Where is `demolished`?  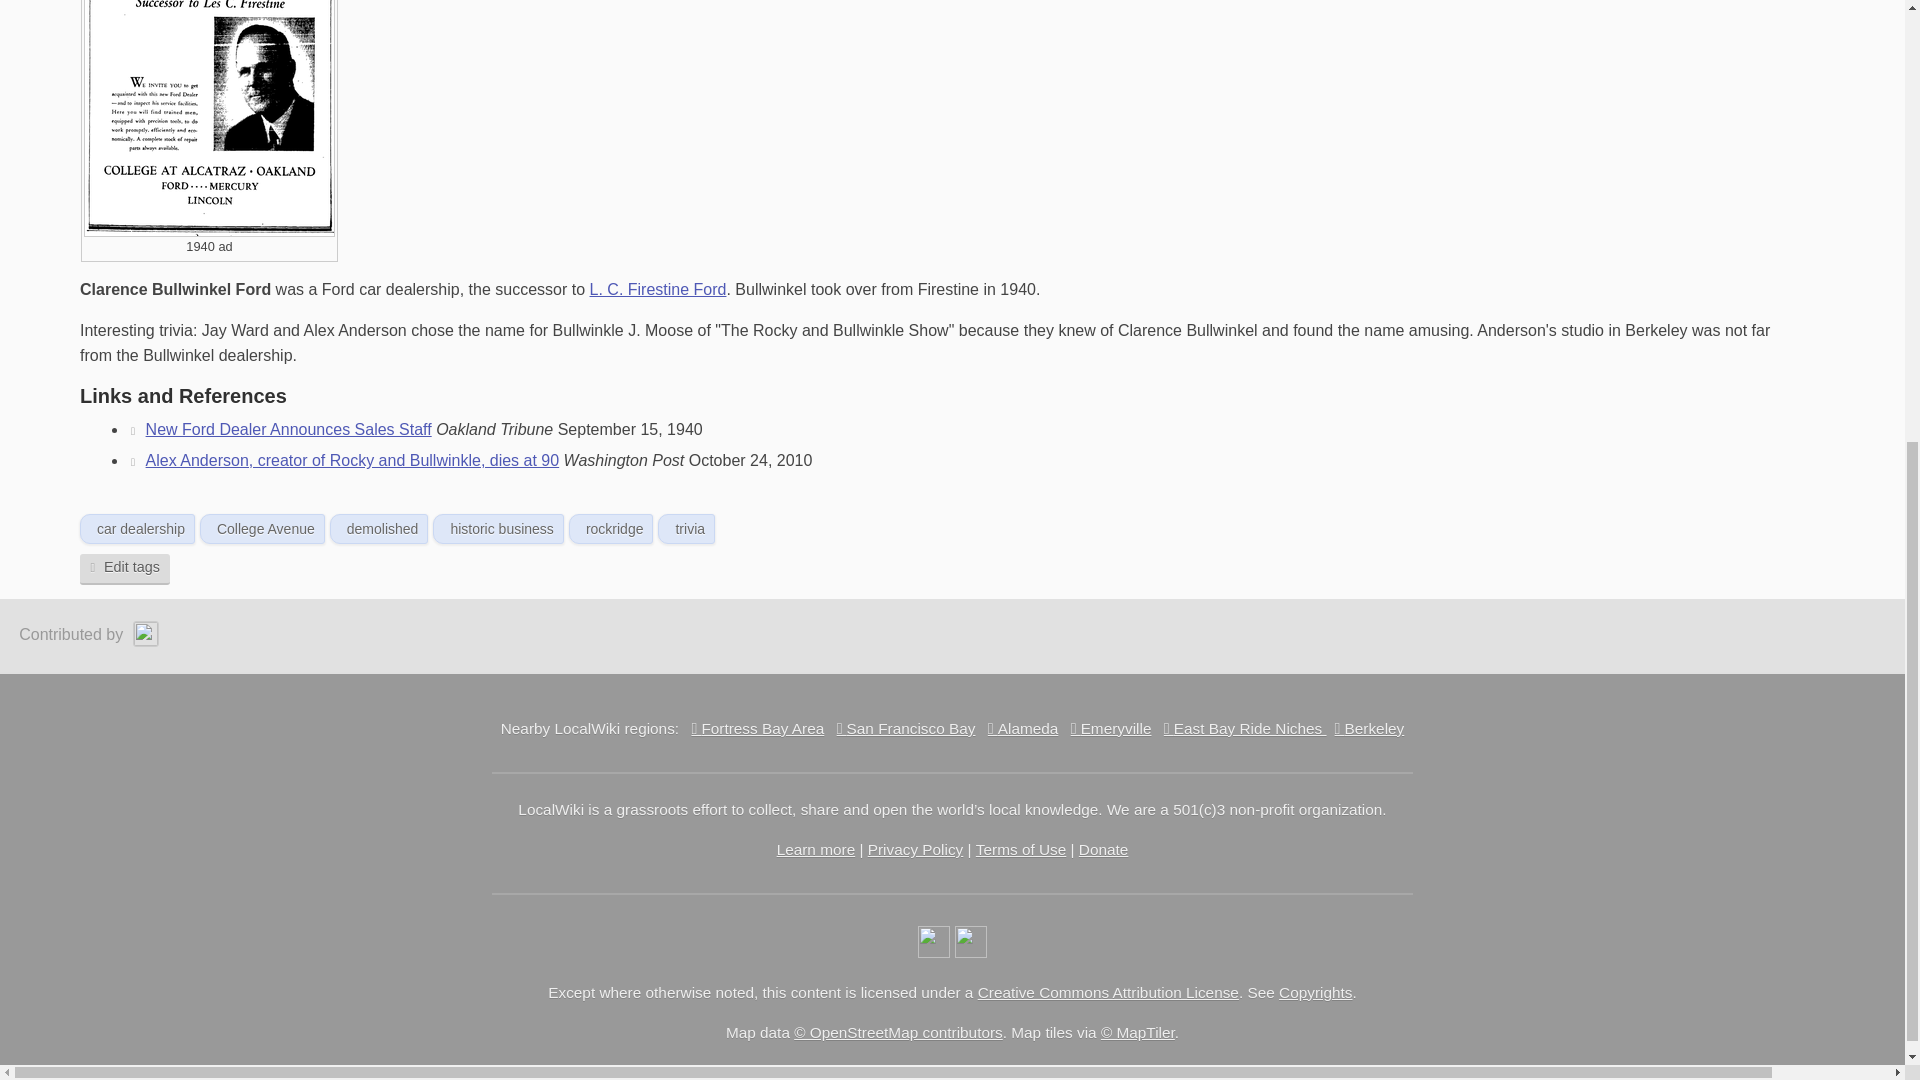
demolished is located at coordinates (382, 528).